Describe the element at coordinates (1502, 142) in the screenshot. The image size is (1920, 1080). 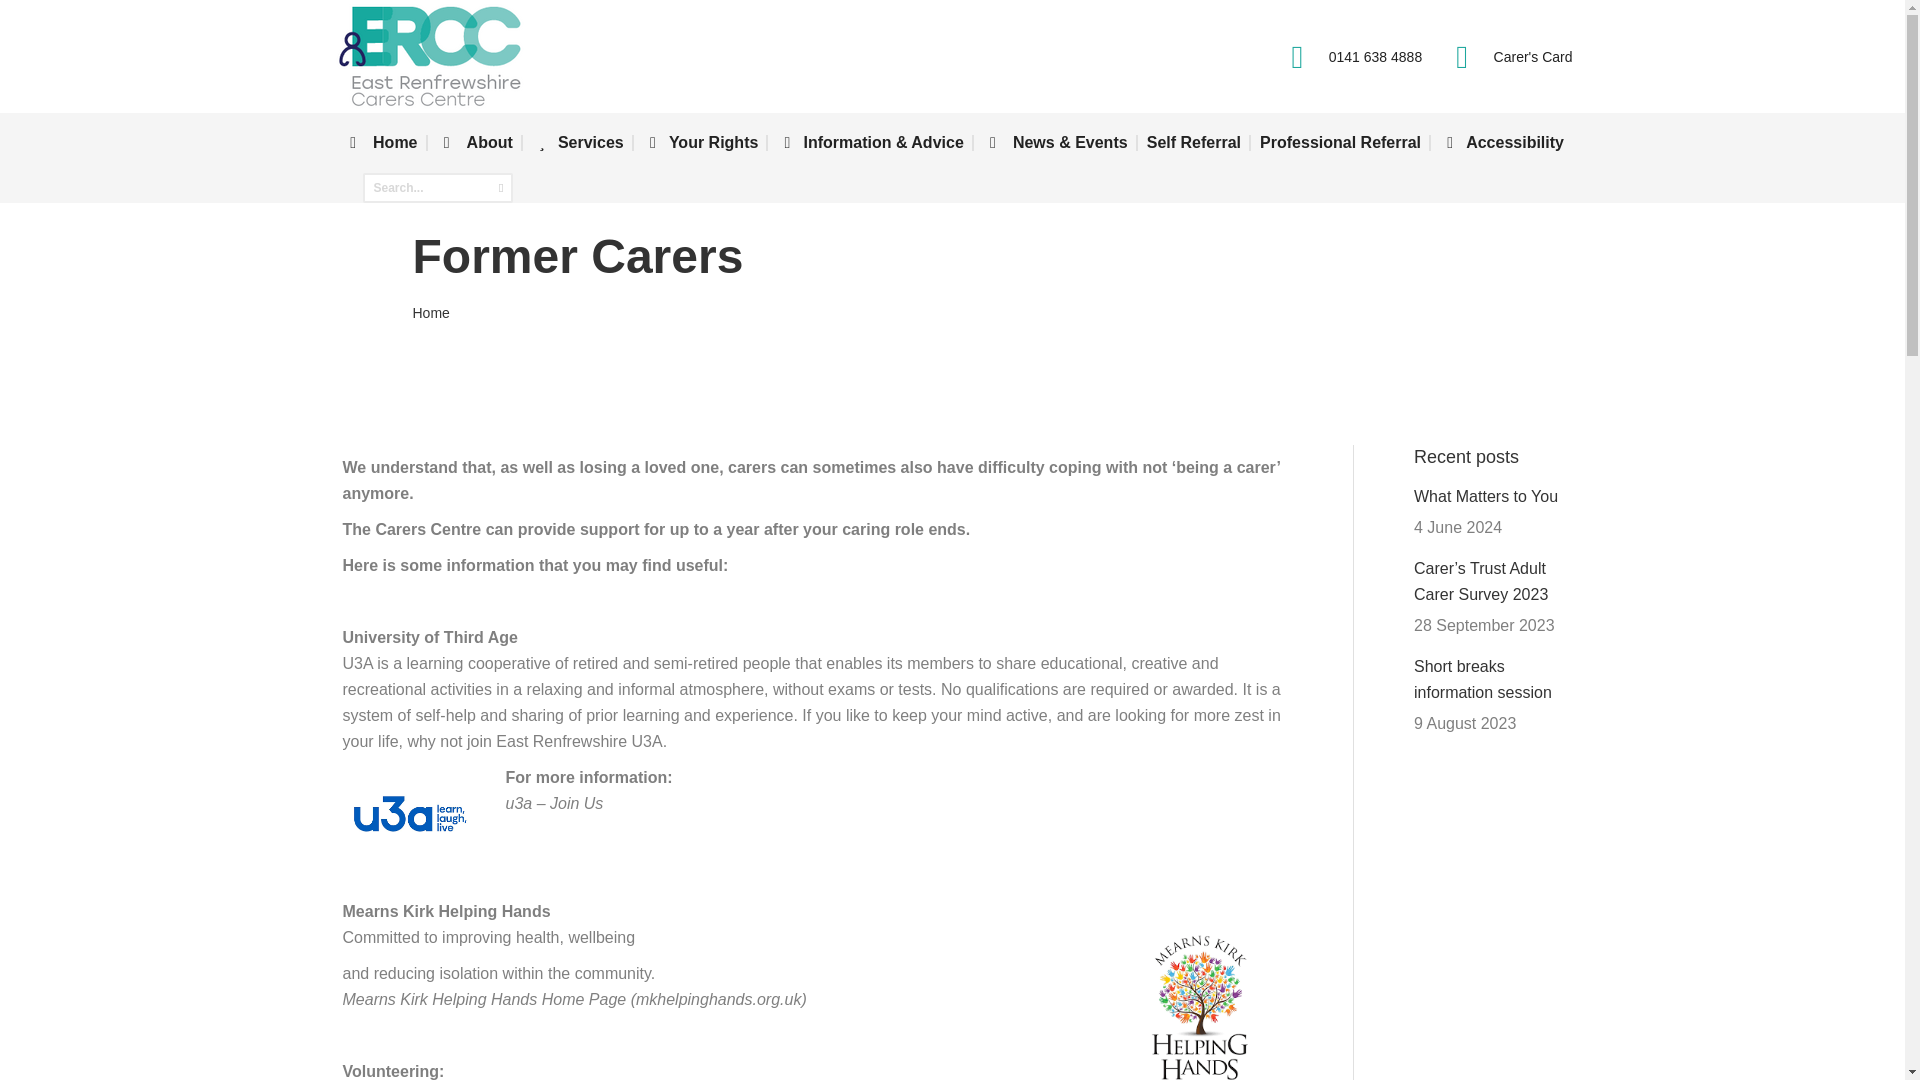
I see `Accessibility` at that location.